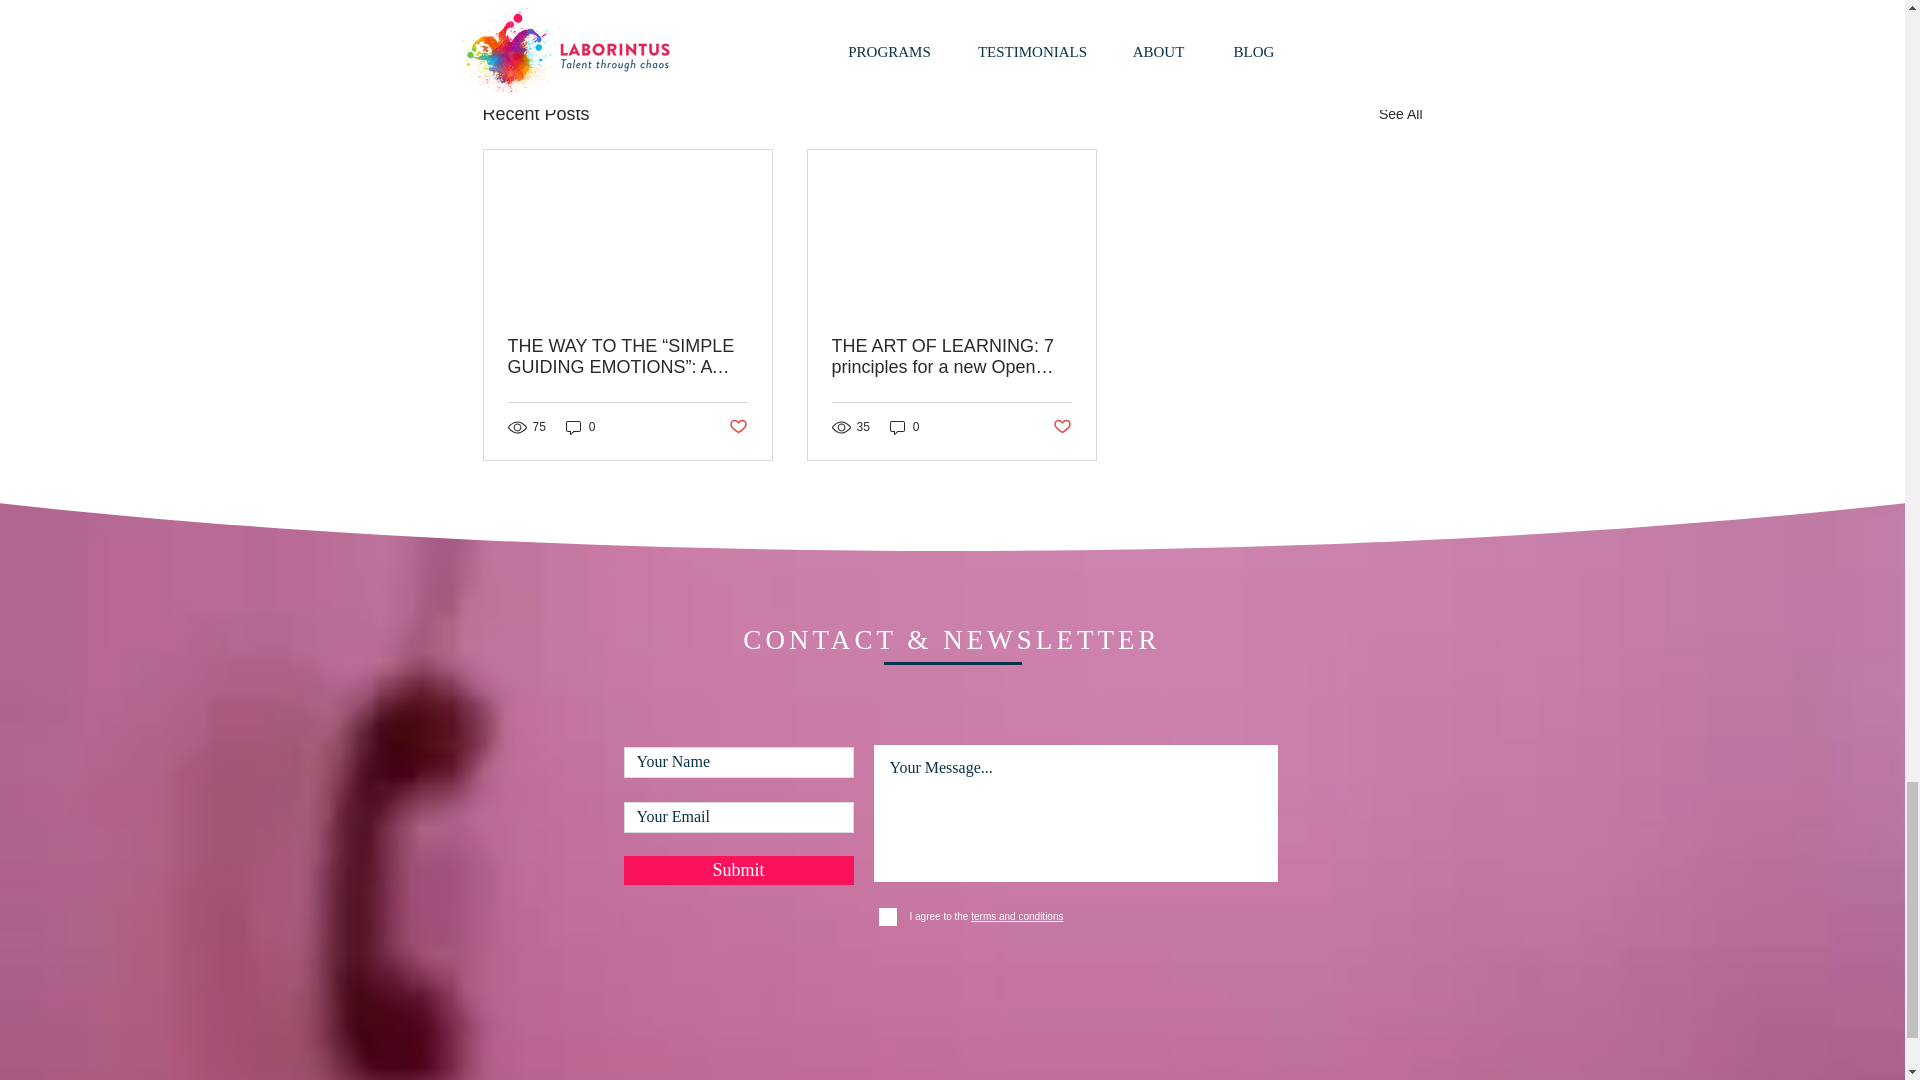 This screenshot has height=1080, width=1920. I want to click on See All, so click(1400, 114).